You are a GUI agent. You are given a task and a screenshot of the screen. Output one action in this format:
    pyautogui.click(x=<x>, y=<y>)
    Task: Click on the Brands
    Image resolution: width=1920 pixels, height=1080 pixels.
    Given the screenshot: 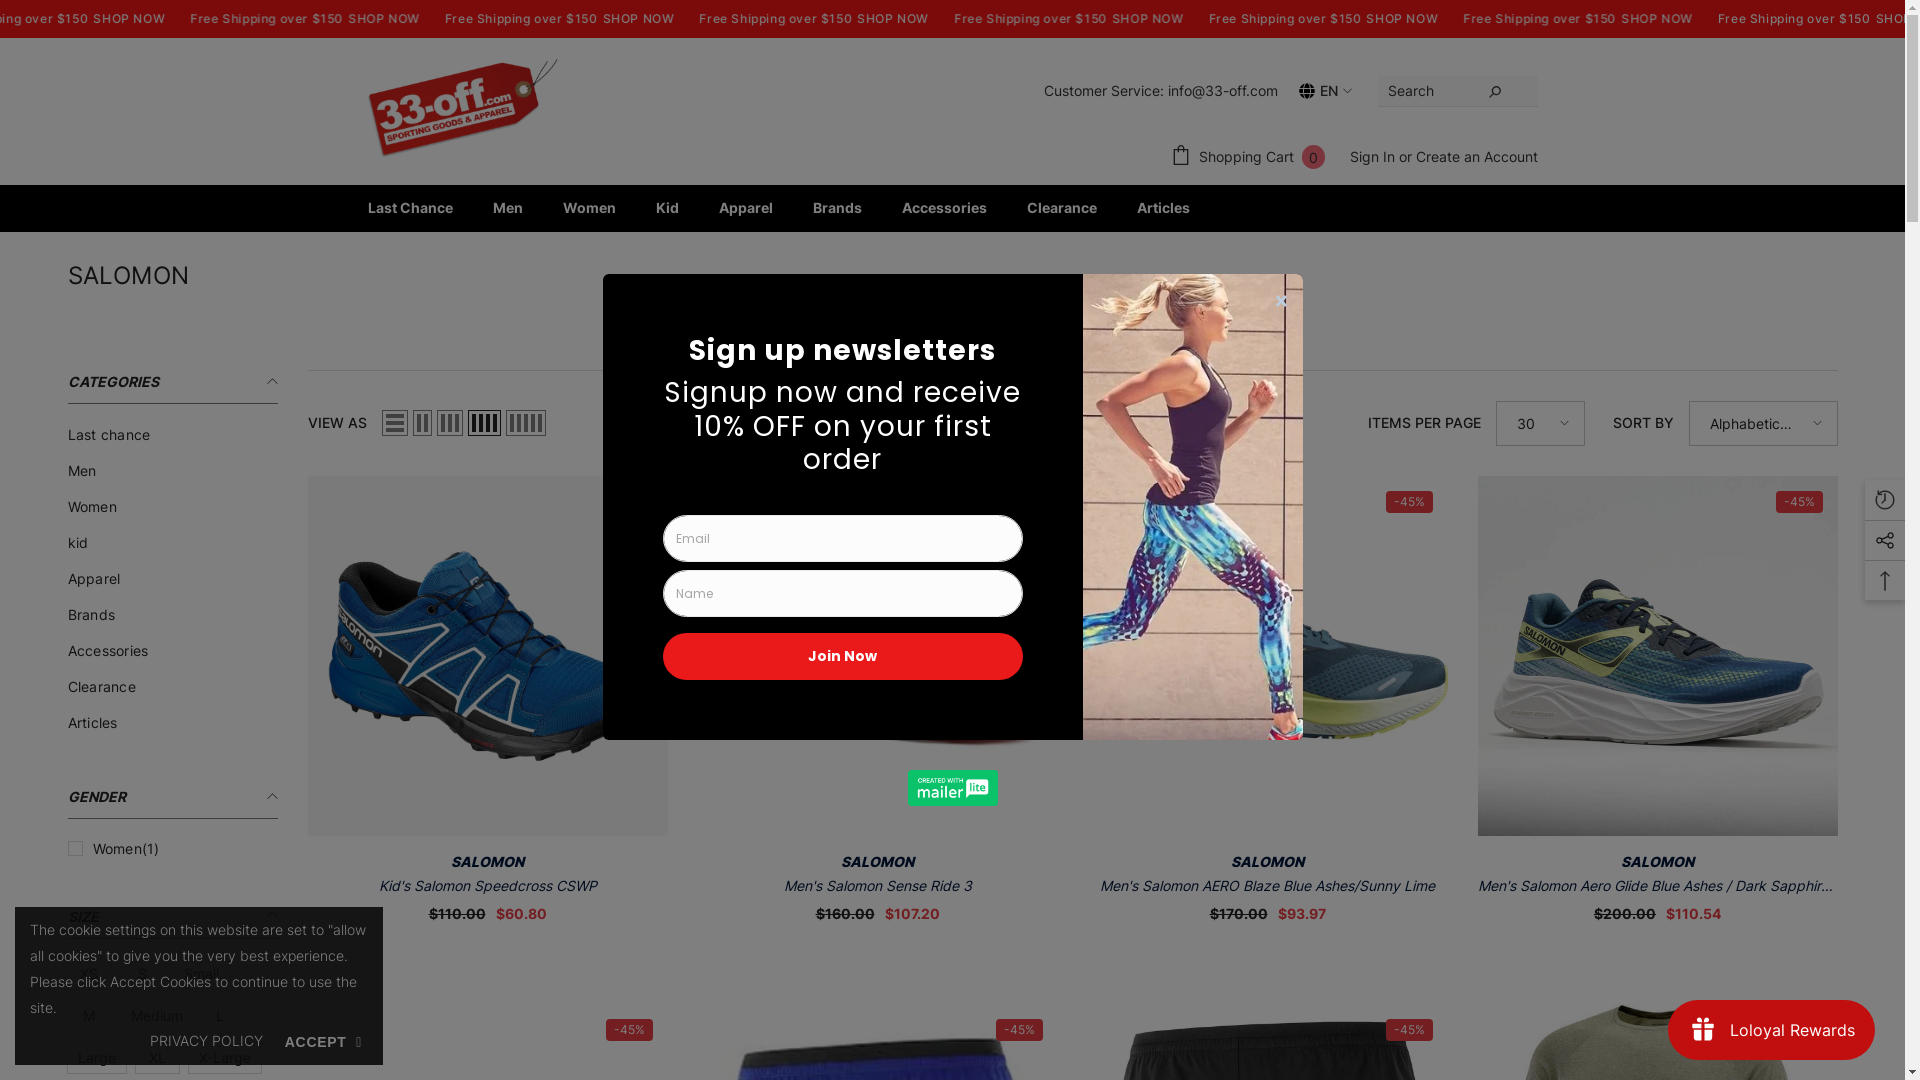 What is the action you would take?
    pyautogui.click(x=836, y=214)
    